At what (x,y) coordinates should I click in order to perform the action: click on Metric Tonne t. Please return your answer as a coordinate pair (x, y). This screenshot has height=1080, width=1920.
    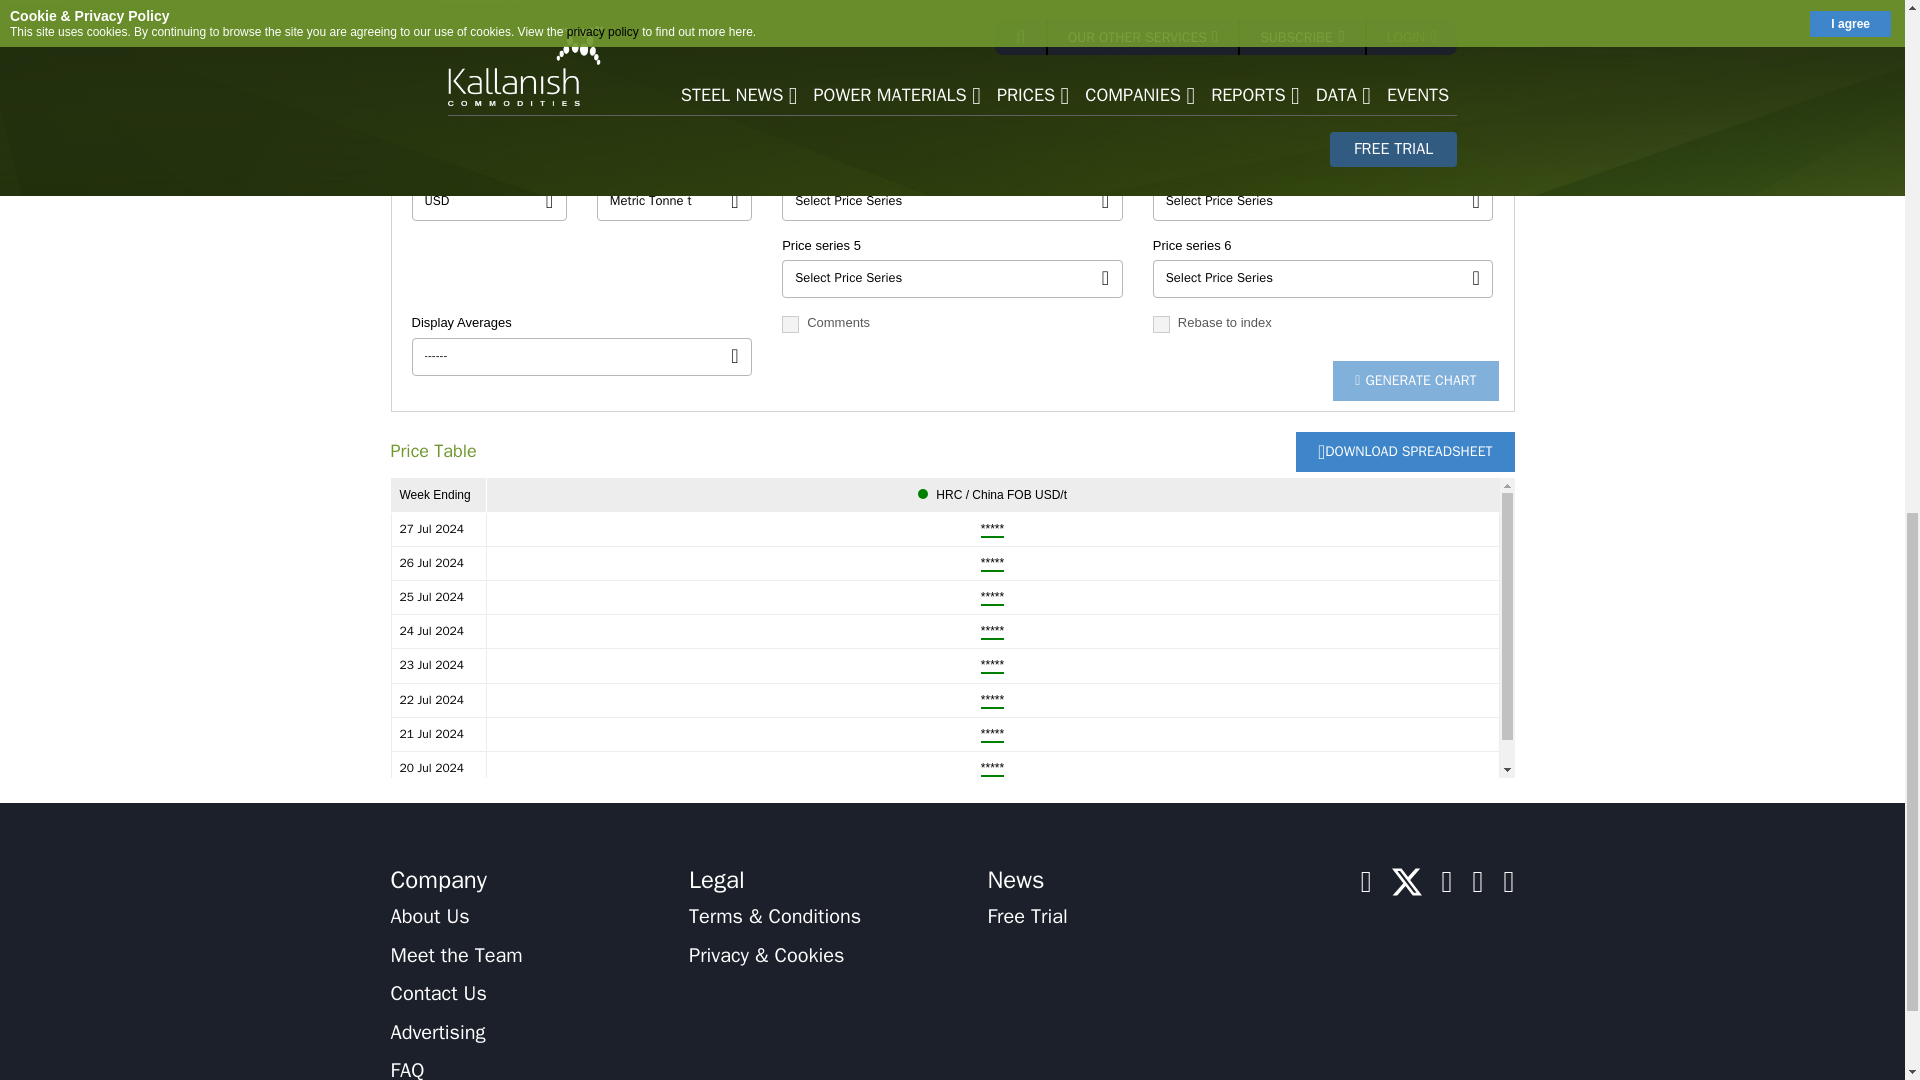
    Looking at the image, I should click on (674, 202).